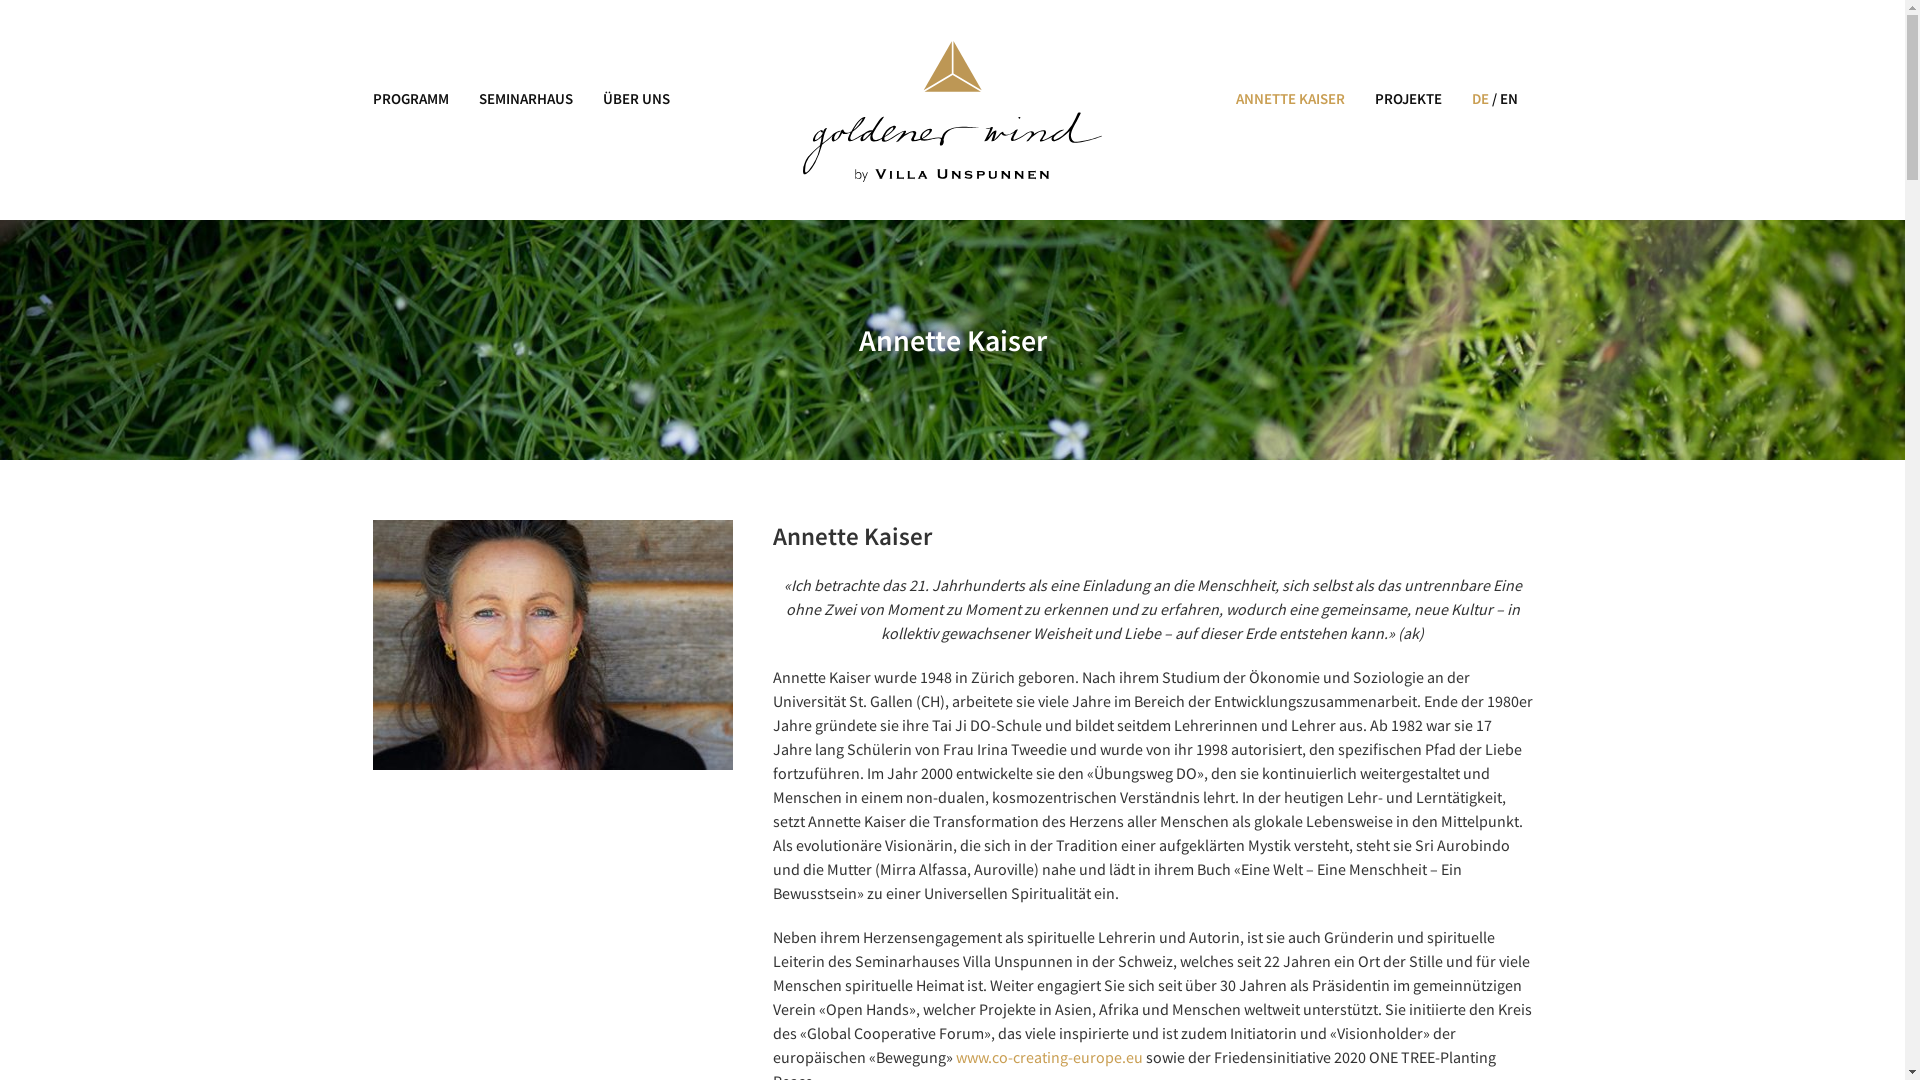 This screenshot has width=1920, height=1080. Describe the element at coordinates (1298, 99) in the screenshot. I see `ANNETTE KAISER` at that location.